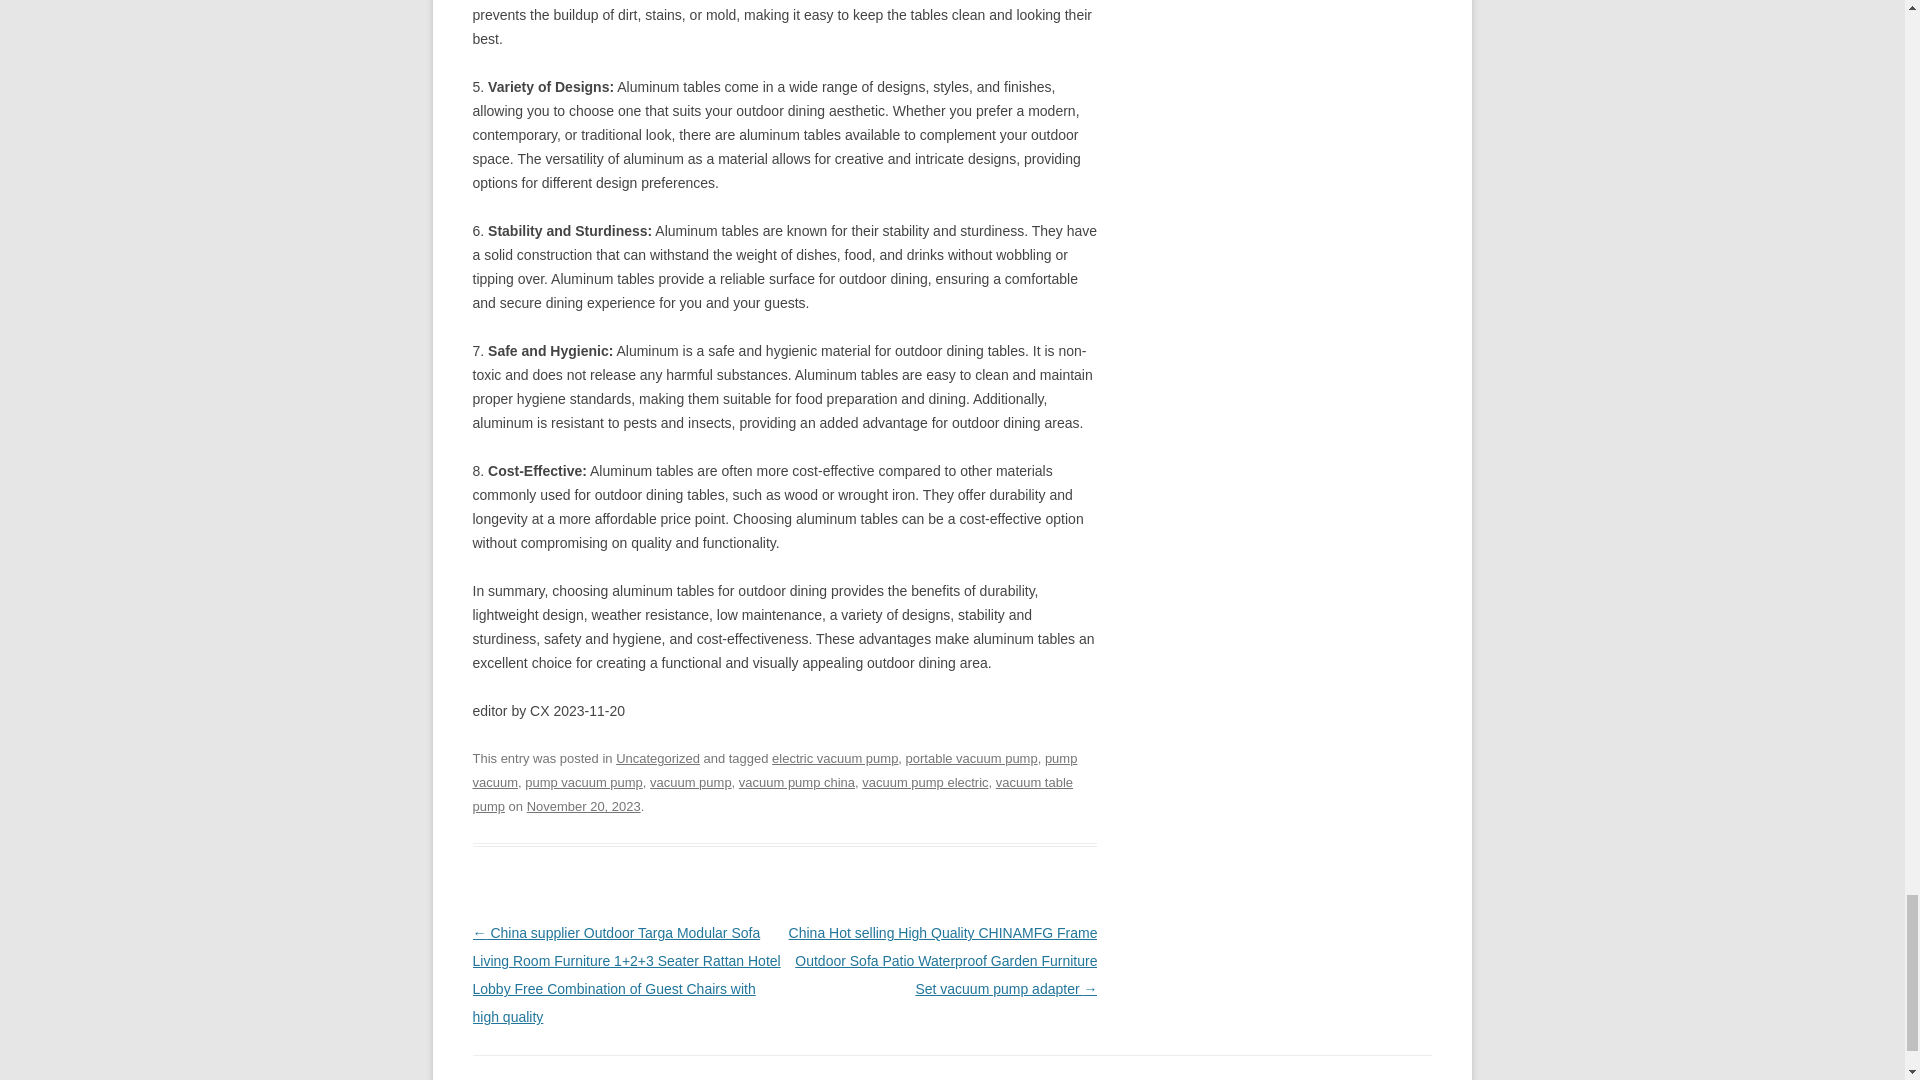 The image size is (1920, 1080). I want to click on portable vacuum pump, so click(972, 758).